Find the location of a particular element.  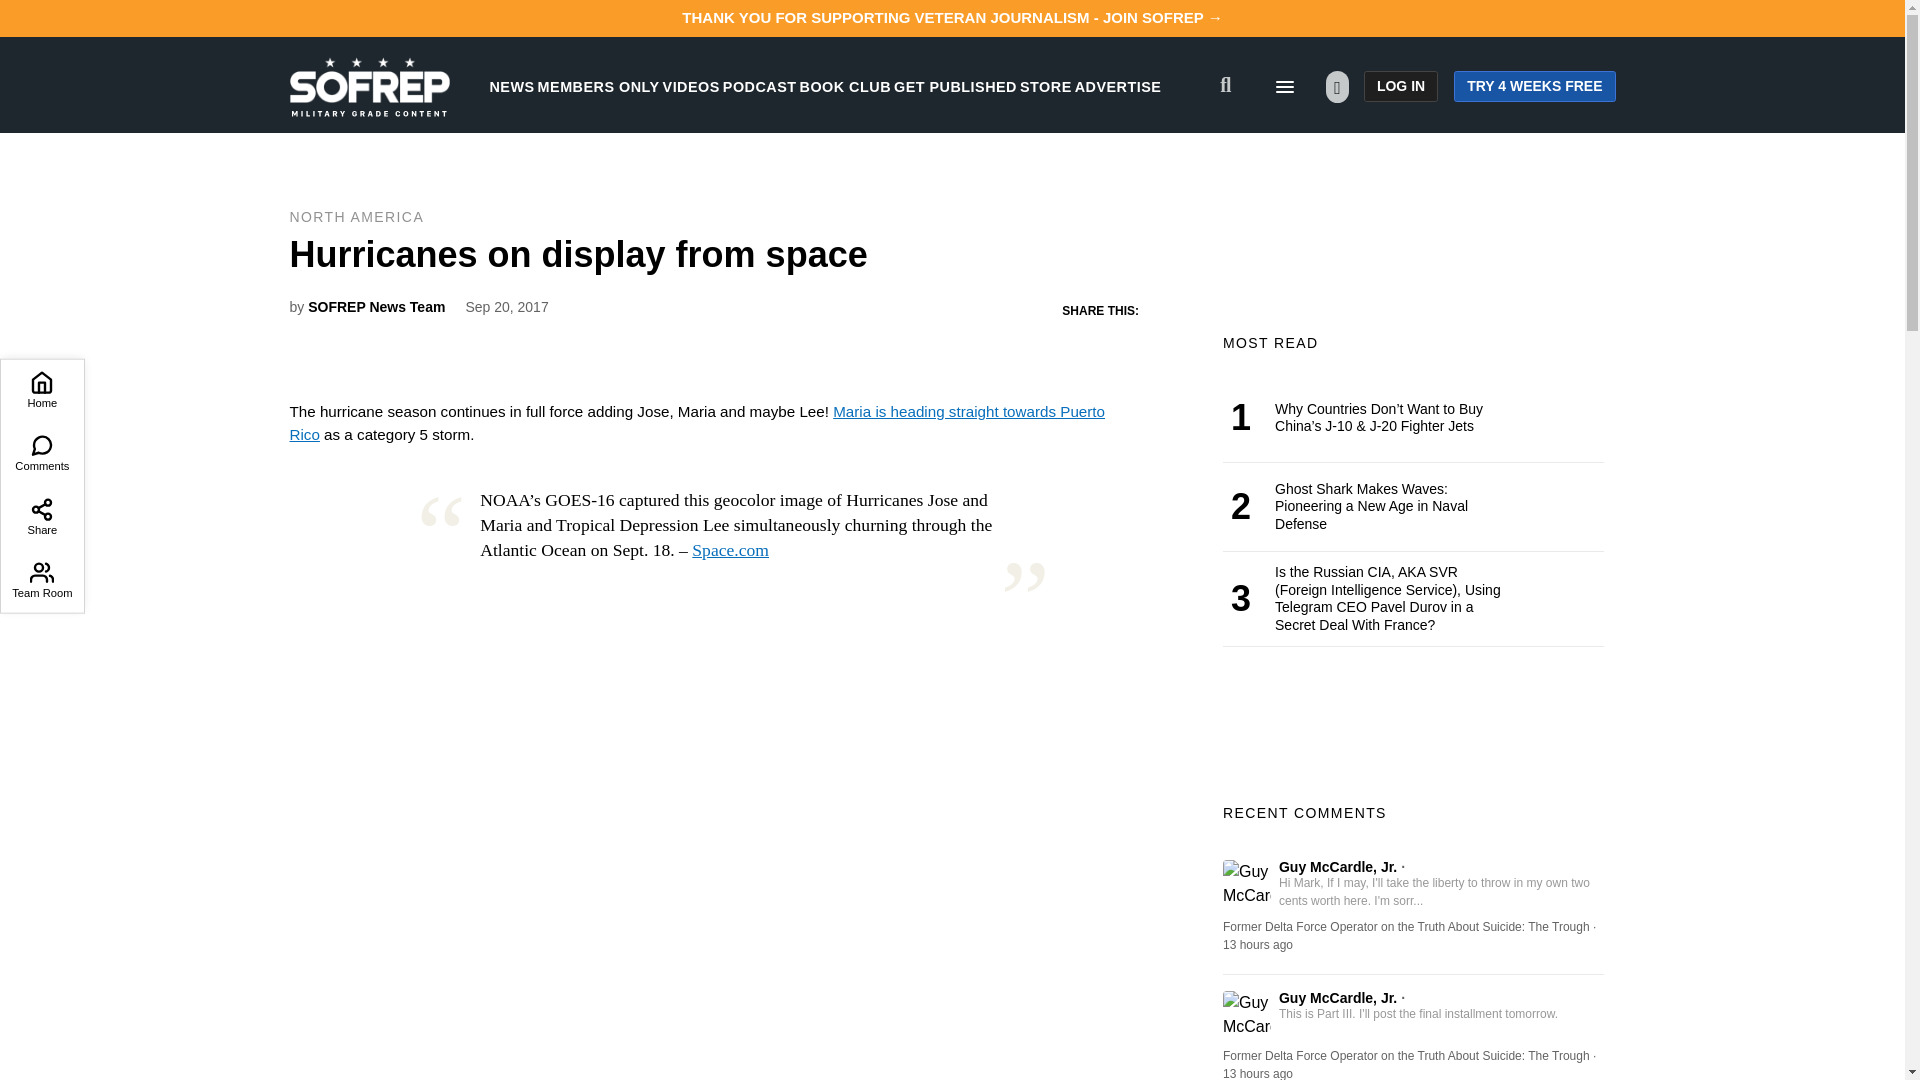

ADVERTISE is located at coordinates (1118, 86).